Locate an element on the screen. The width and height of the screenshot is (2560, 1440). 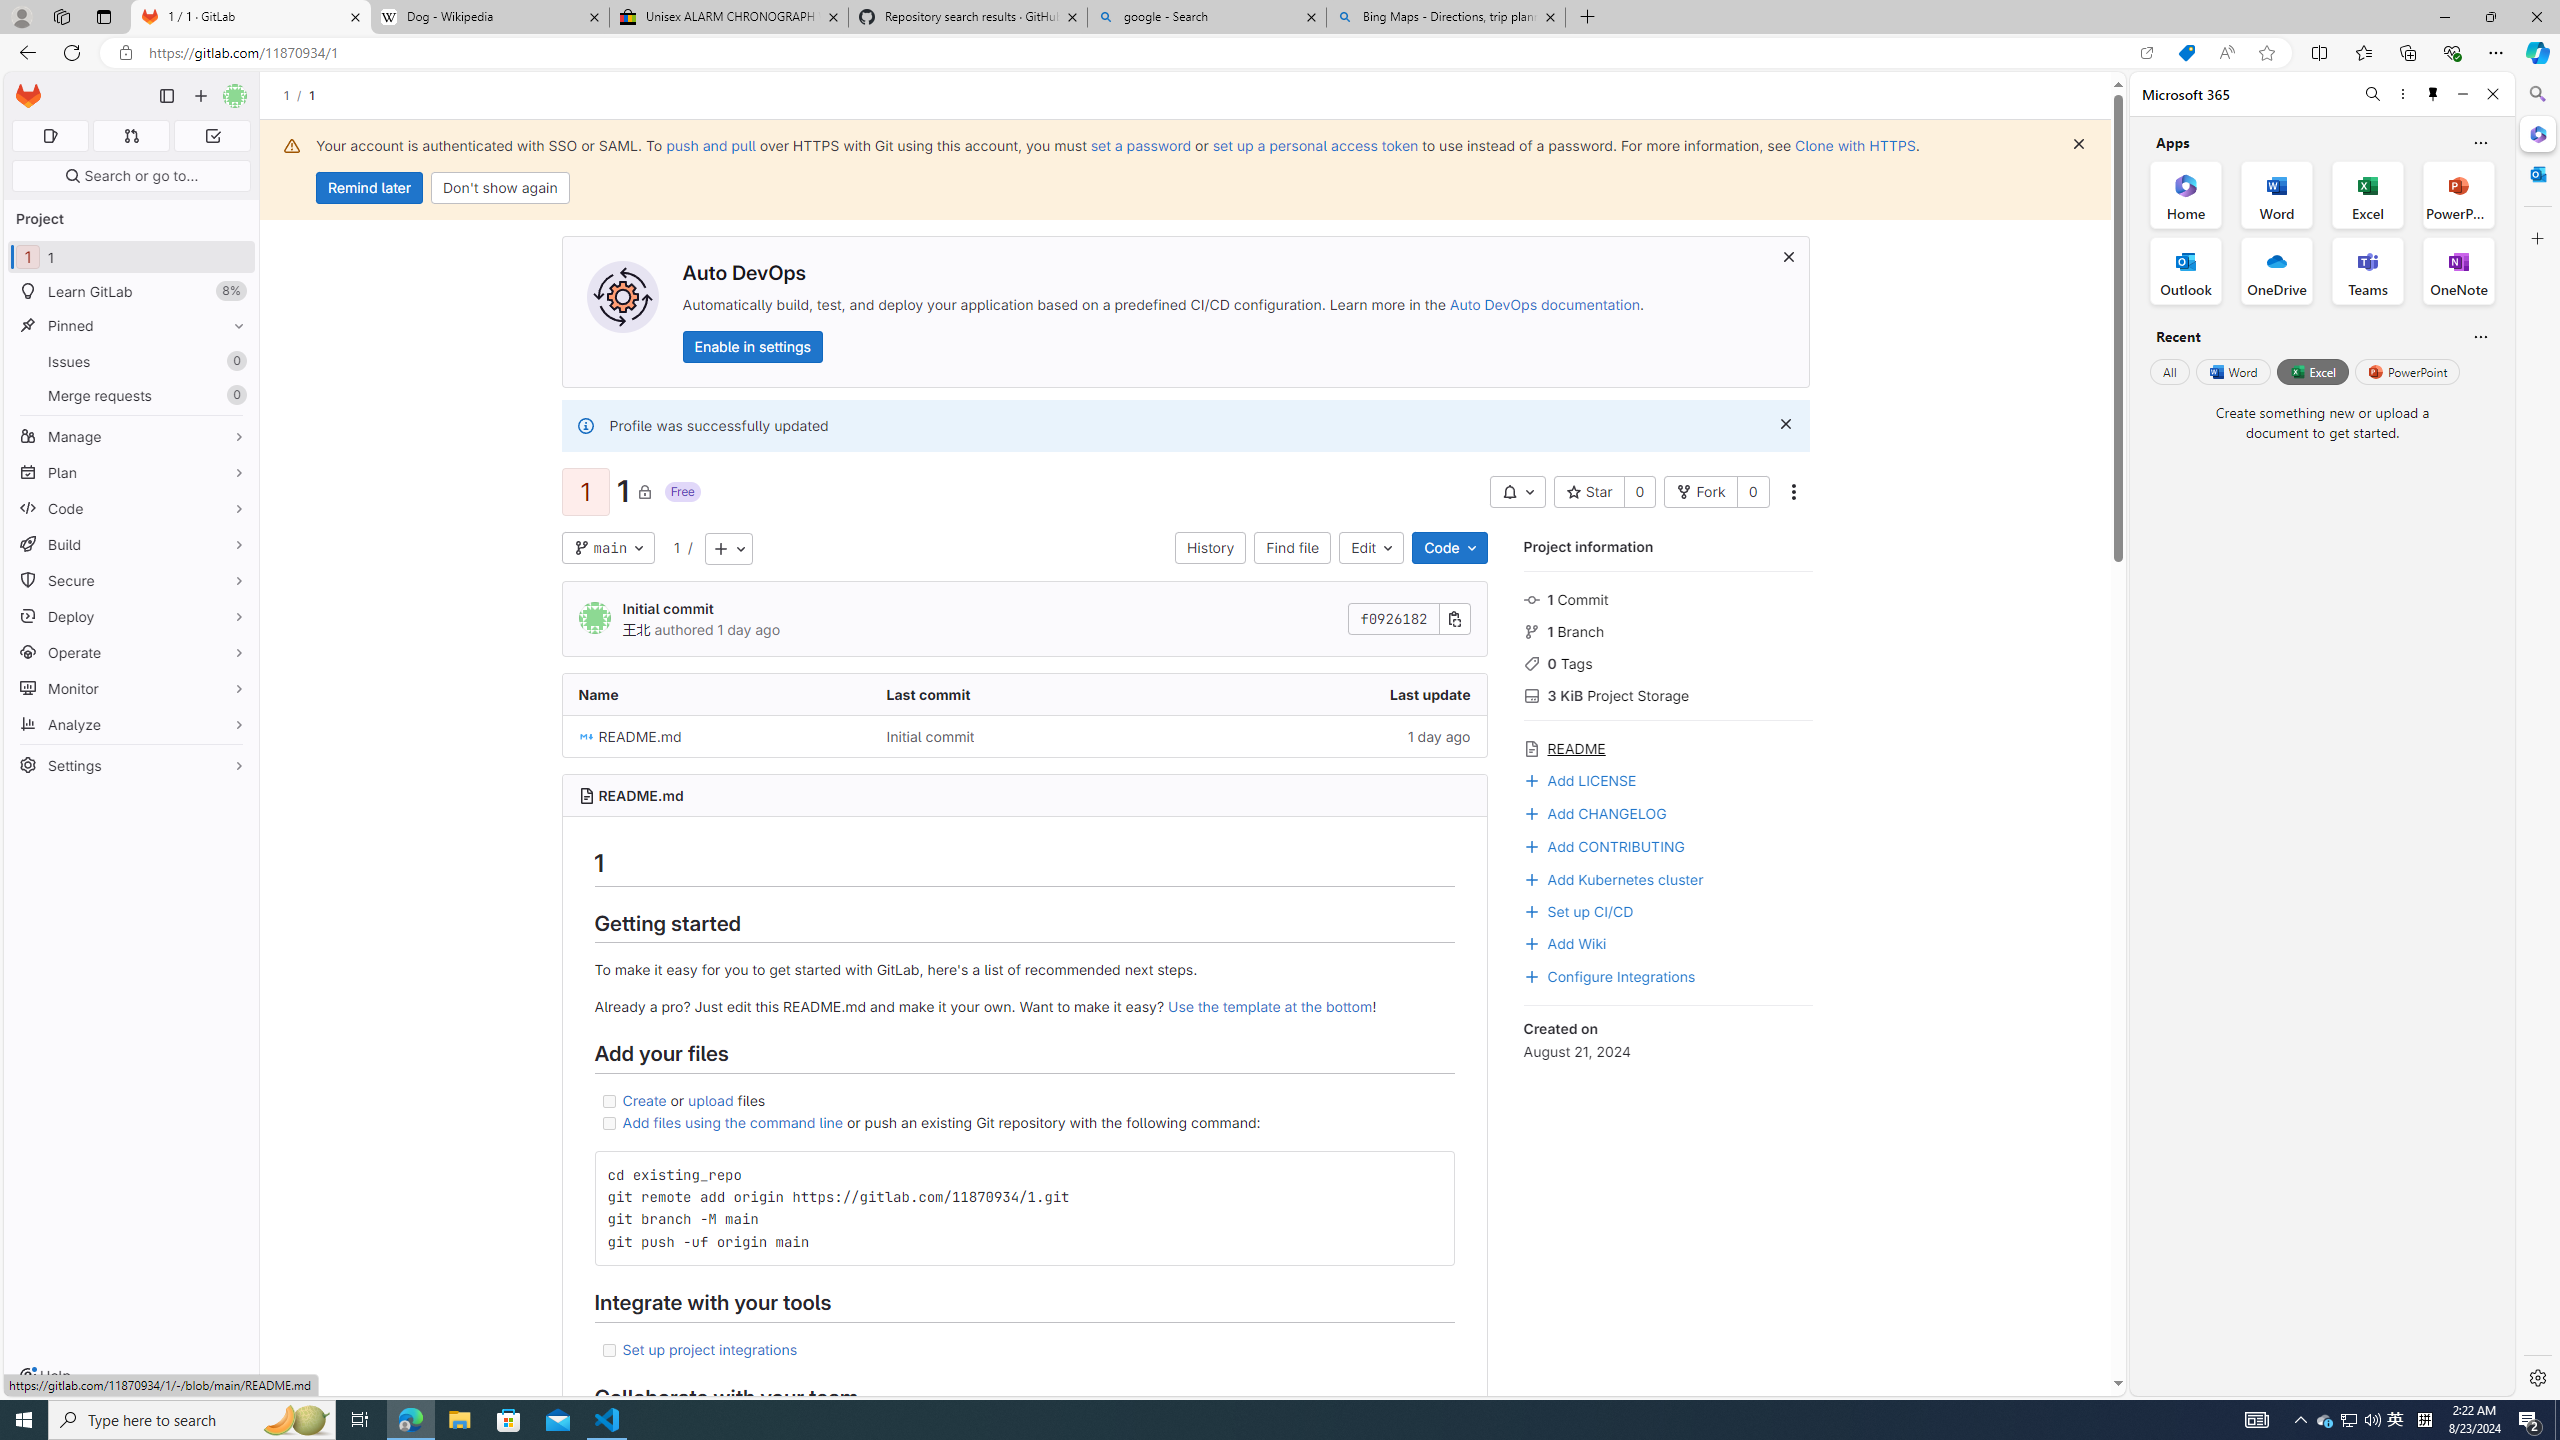
Find file is located at coordinates (1292, 548).